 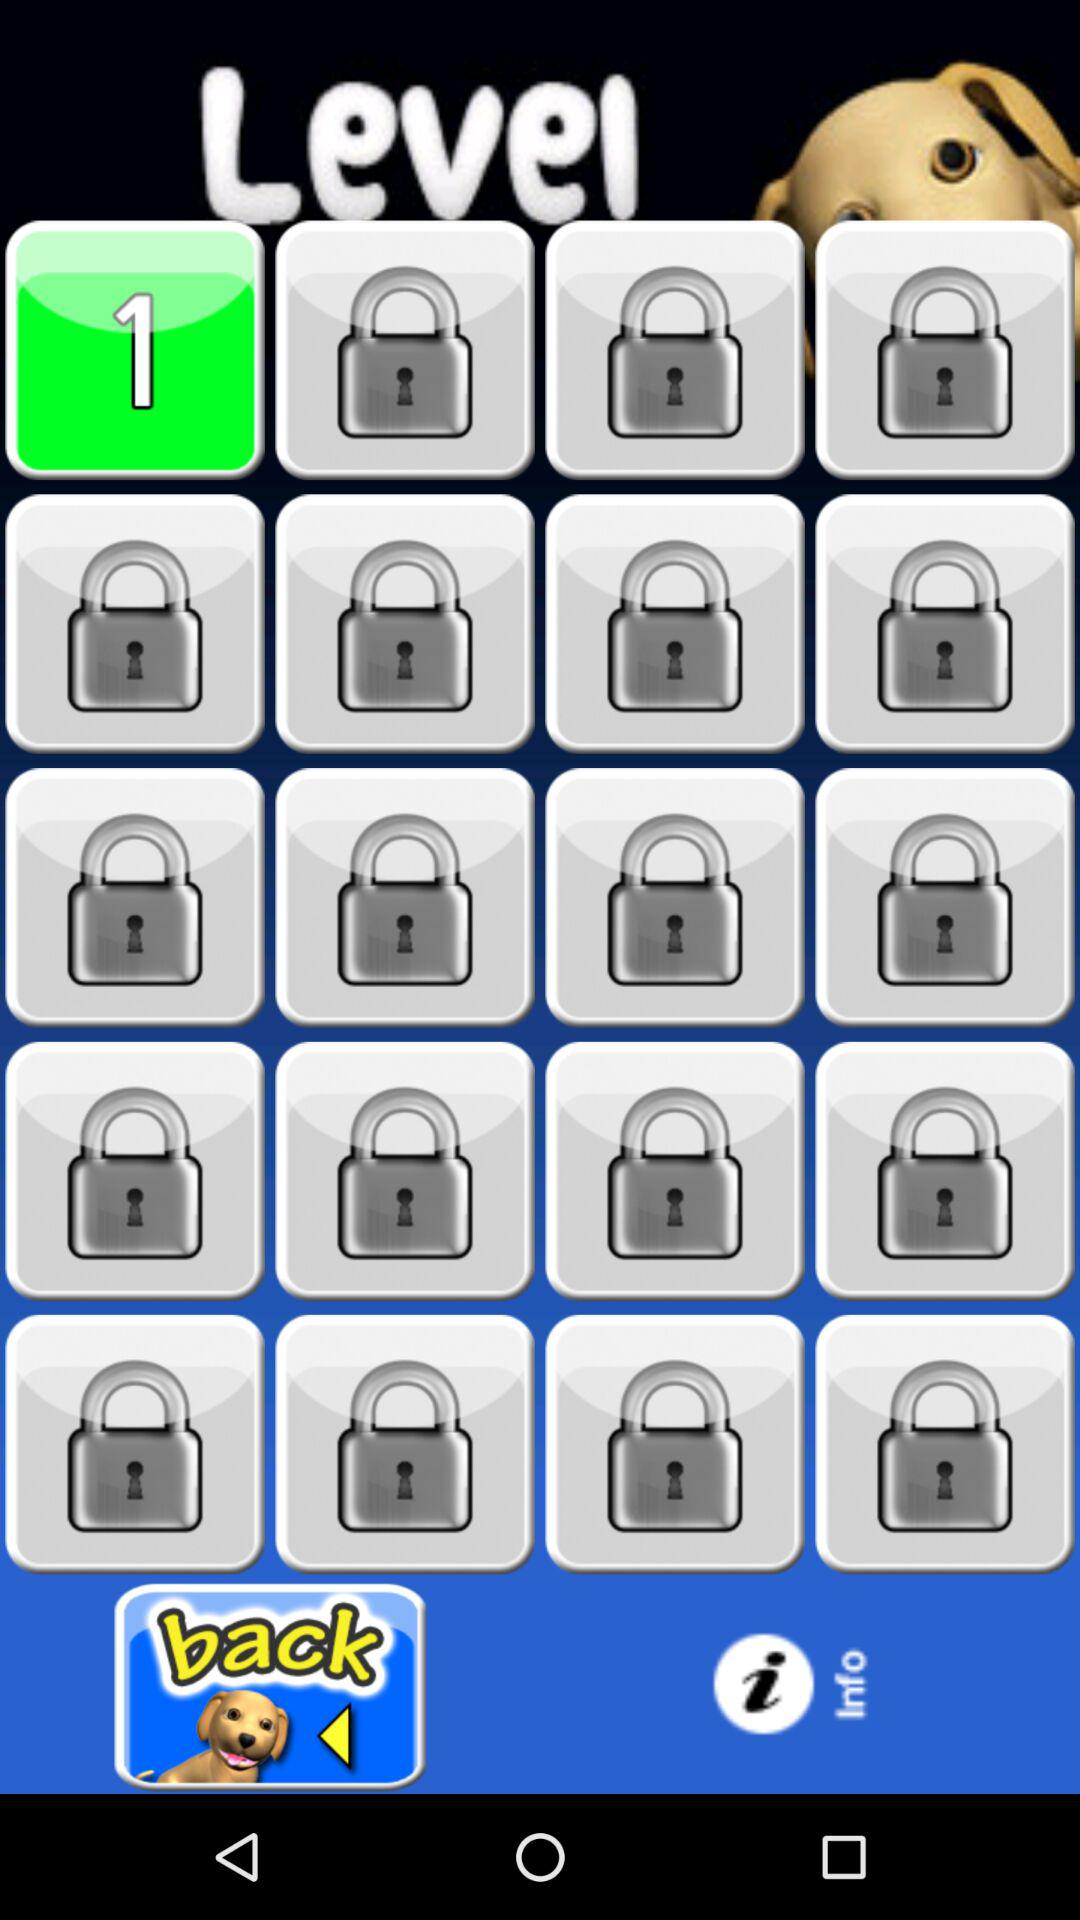 What do you see at coordinates (945, 624) in the screenshot?
I see `click to play level once unlocked` at bounding box center [945, 624].